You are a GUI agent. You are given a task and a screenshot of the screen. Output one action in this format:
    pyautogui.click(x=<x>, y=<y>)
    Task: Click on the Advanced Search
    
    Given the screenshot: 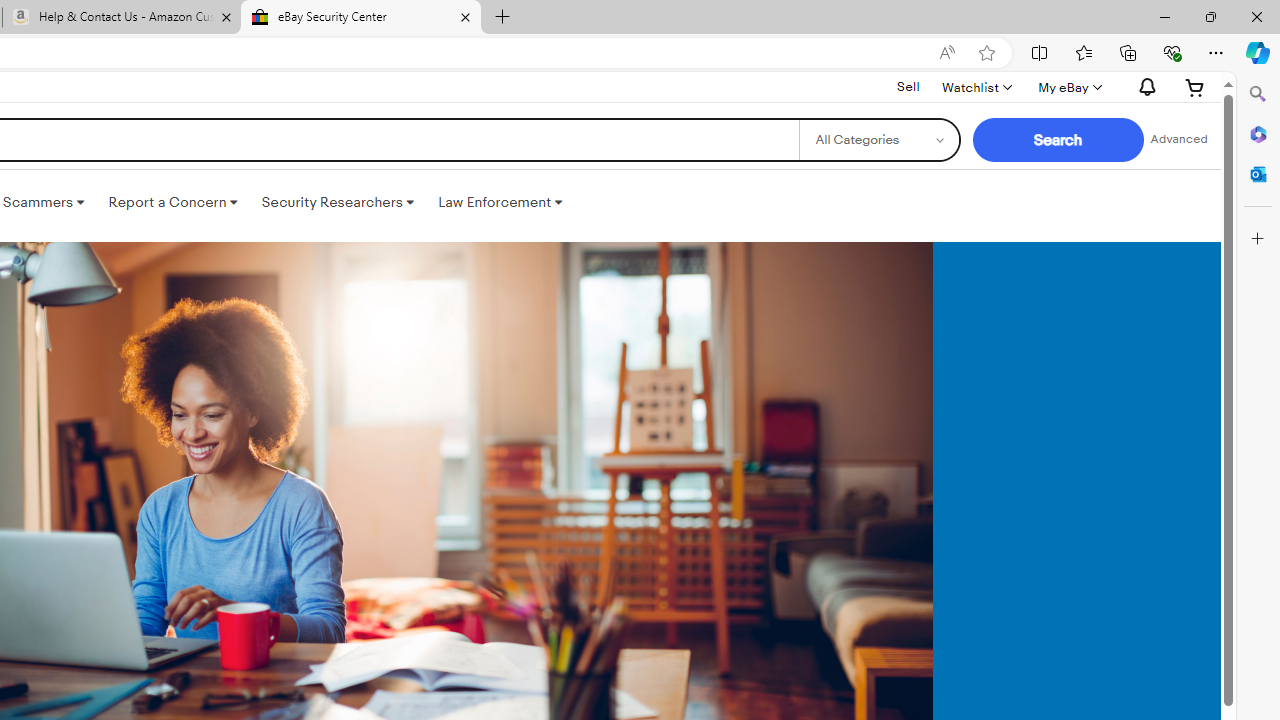 What is the action you would take?
    pyautogui.click(x=1179, y=140)
    